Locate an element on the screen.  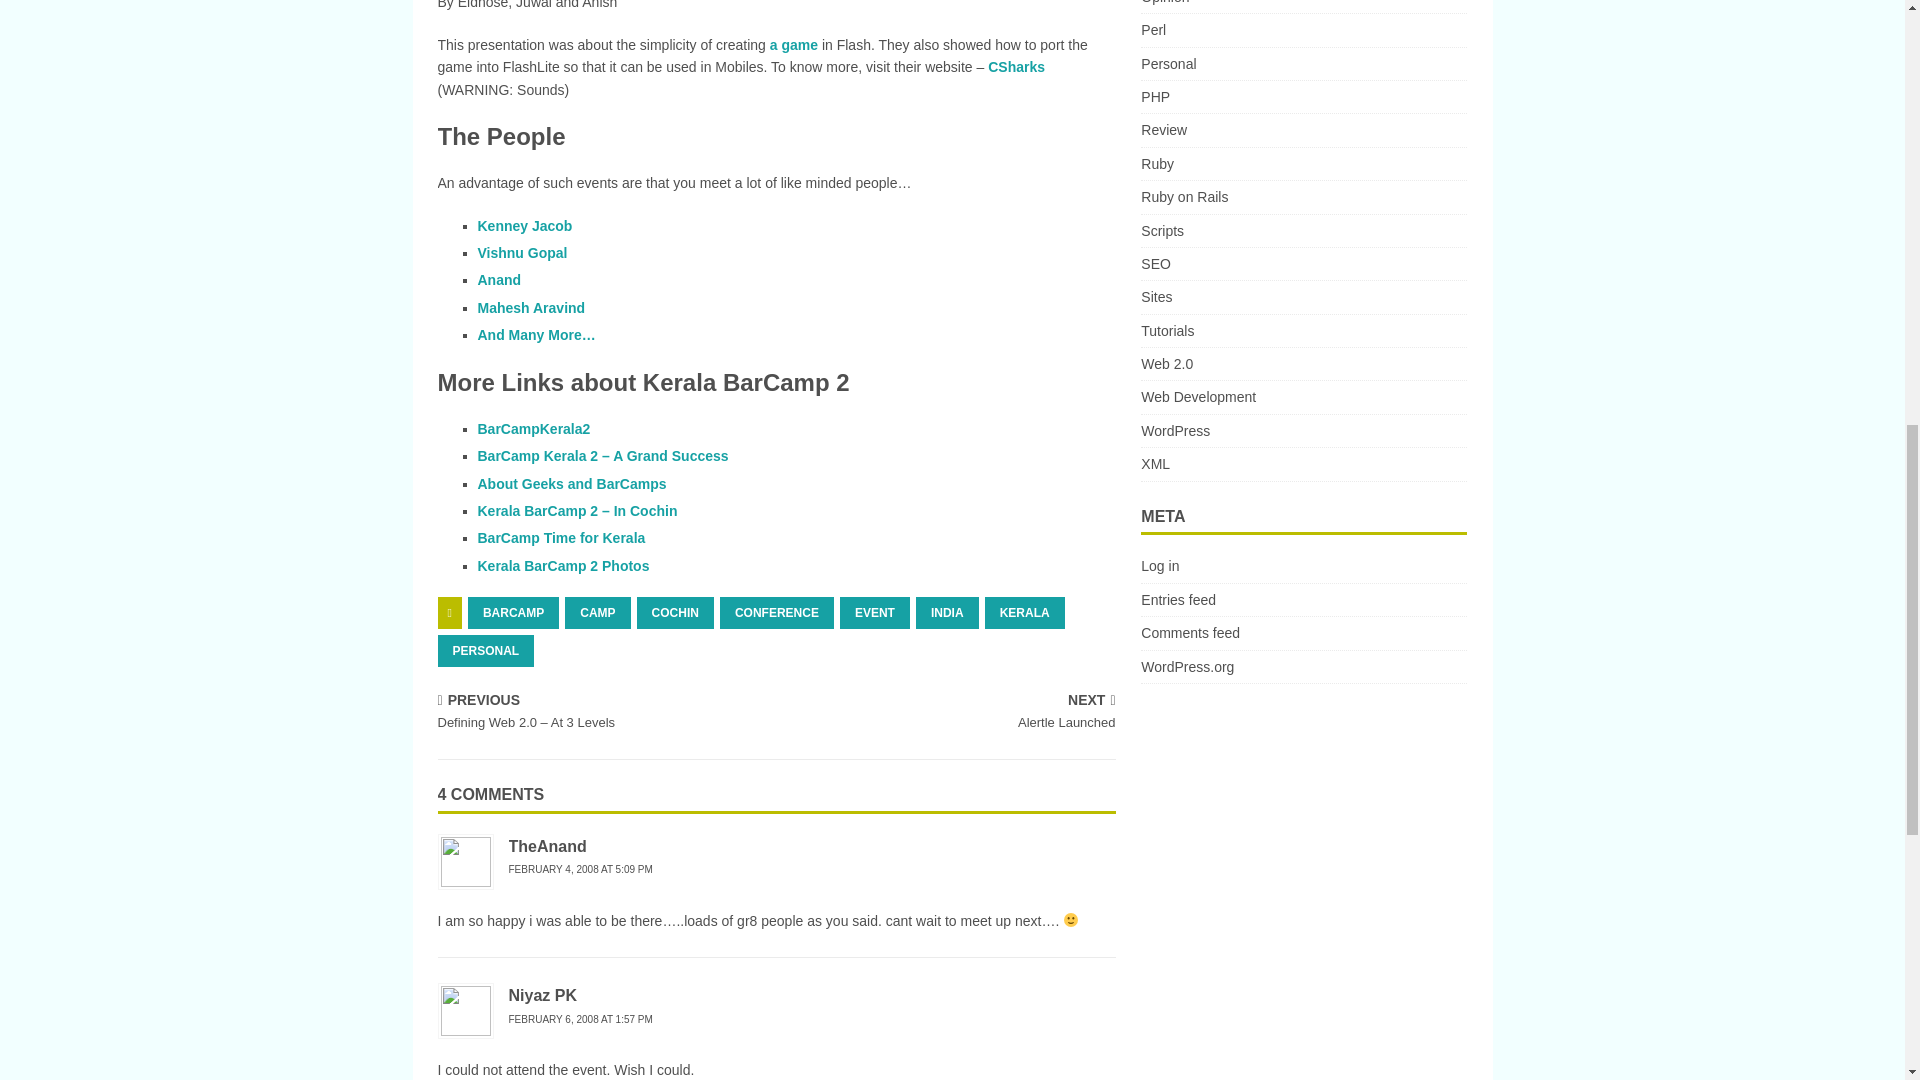
INDIA is located at coordinates (947, 612).